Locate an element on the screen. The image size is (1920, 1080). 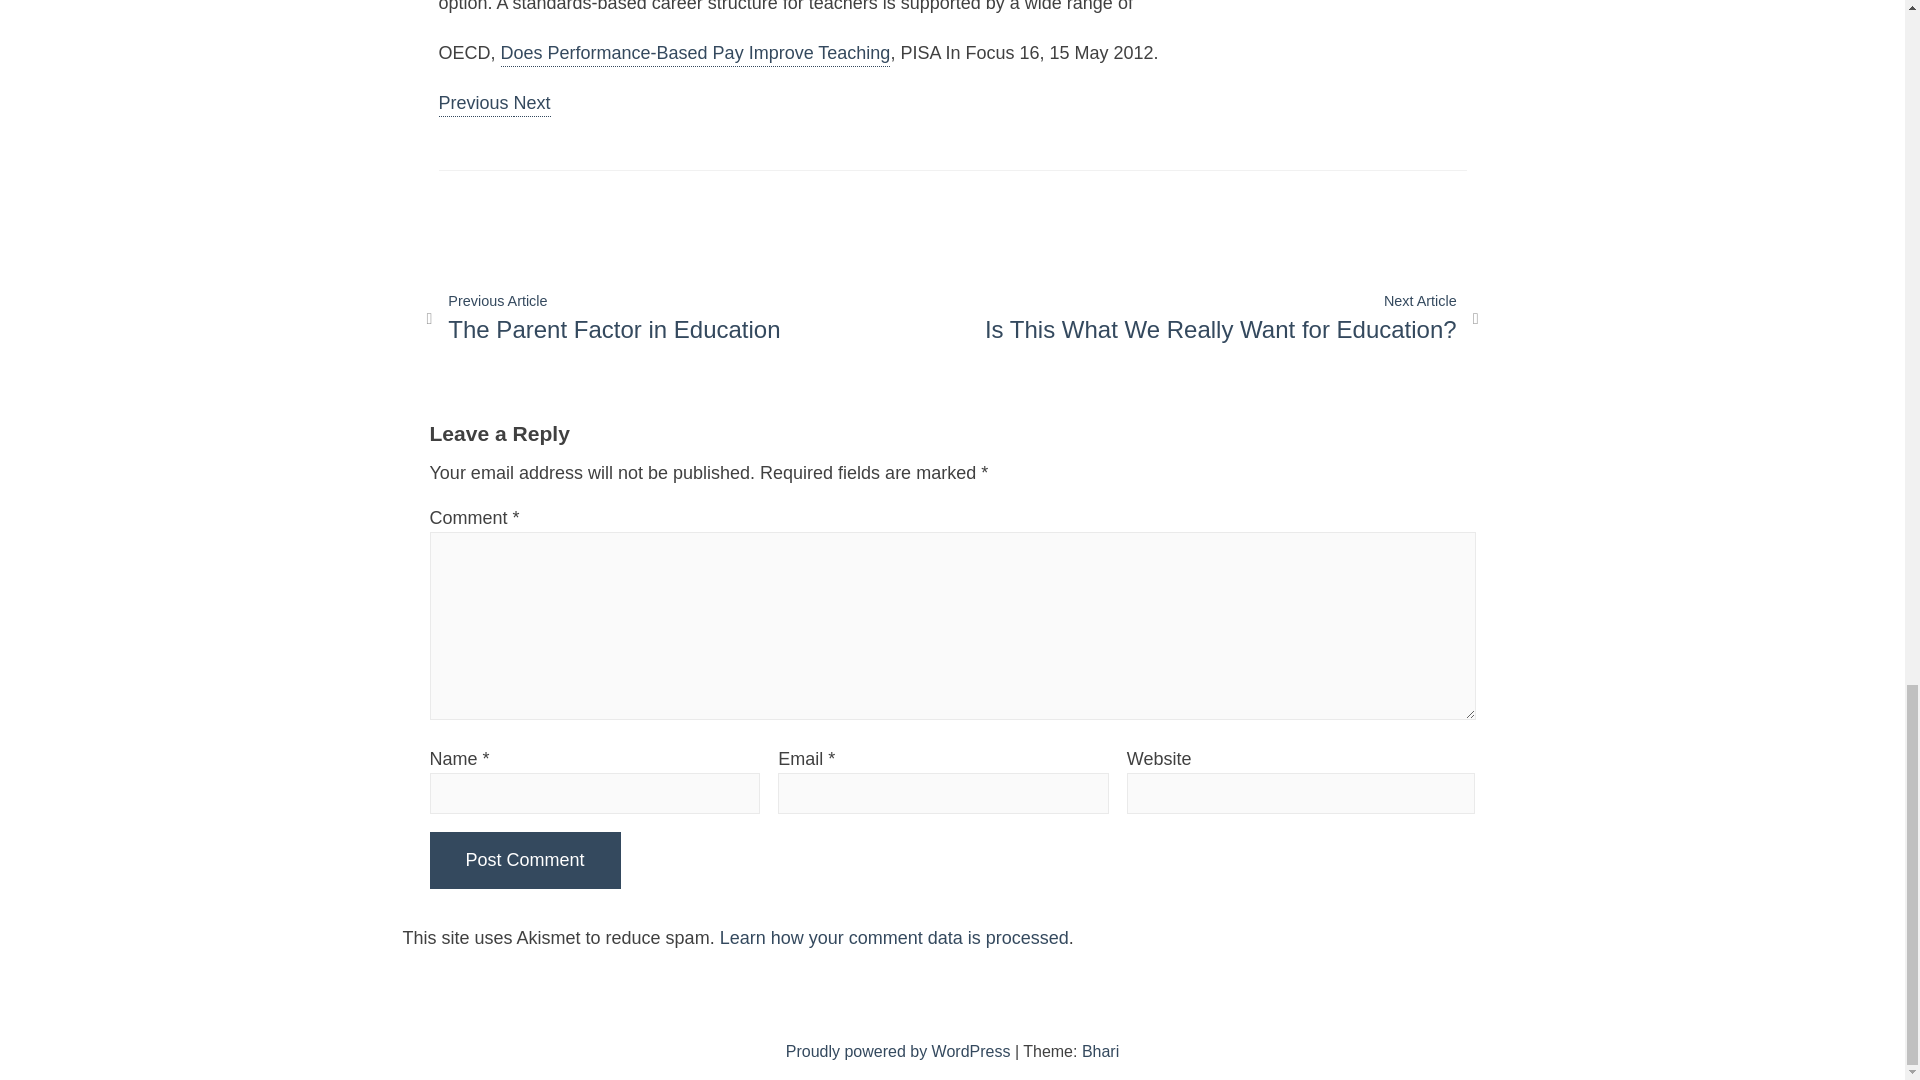
Proudly powered by WordPress is located at coordinates (532, 104).